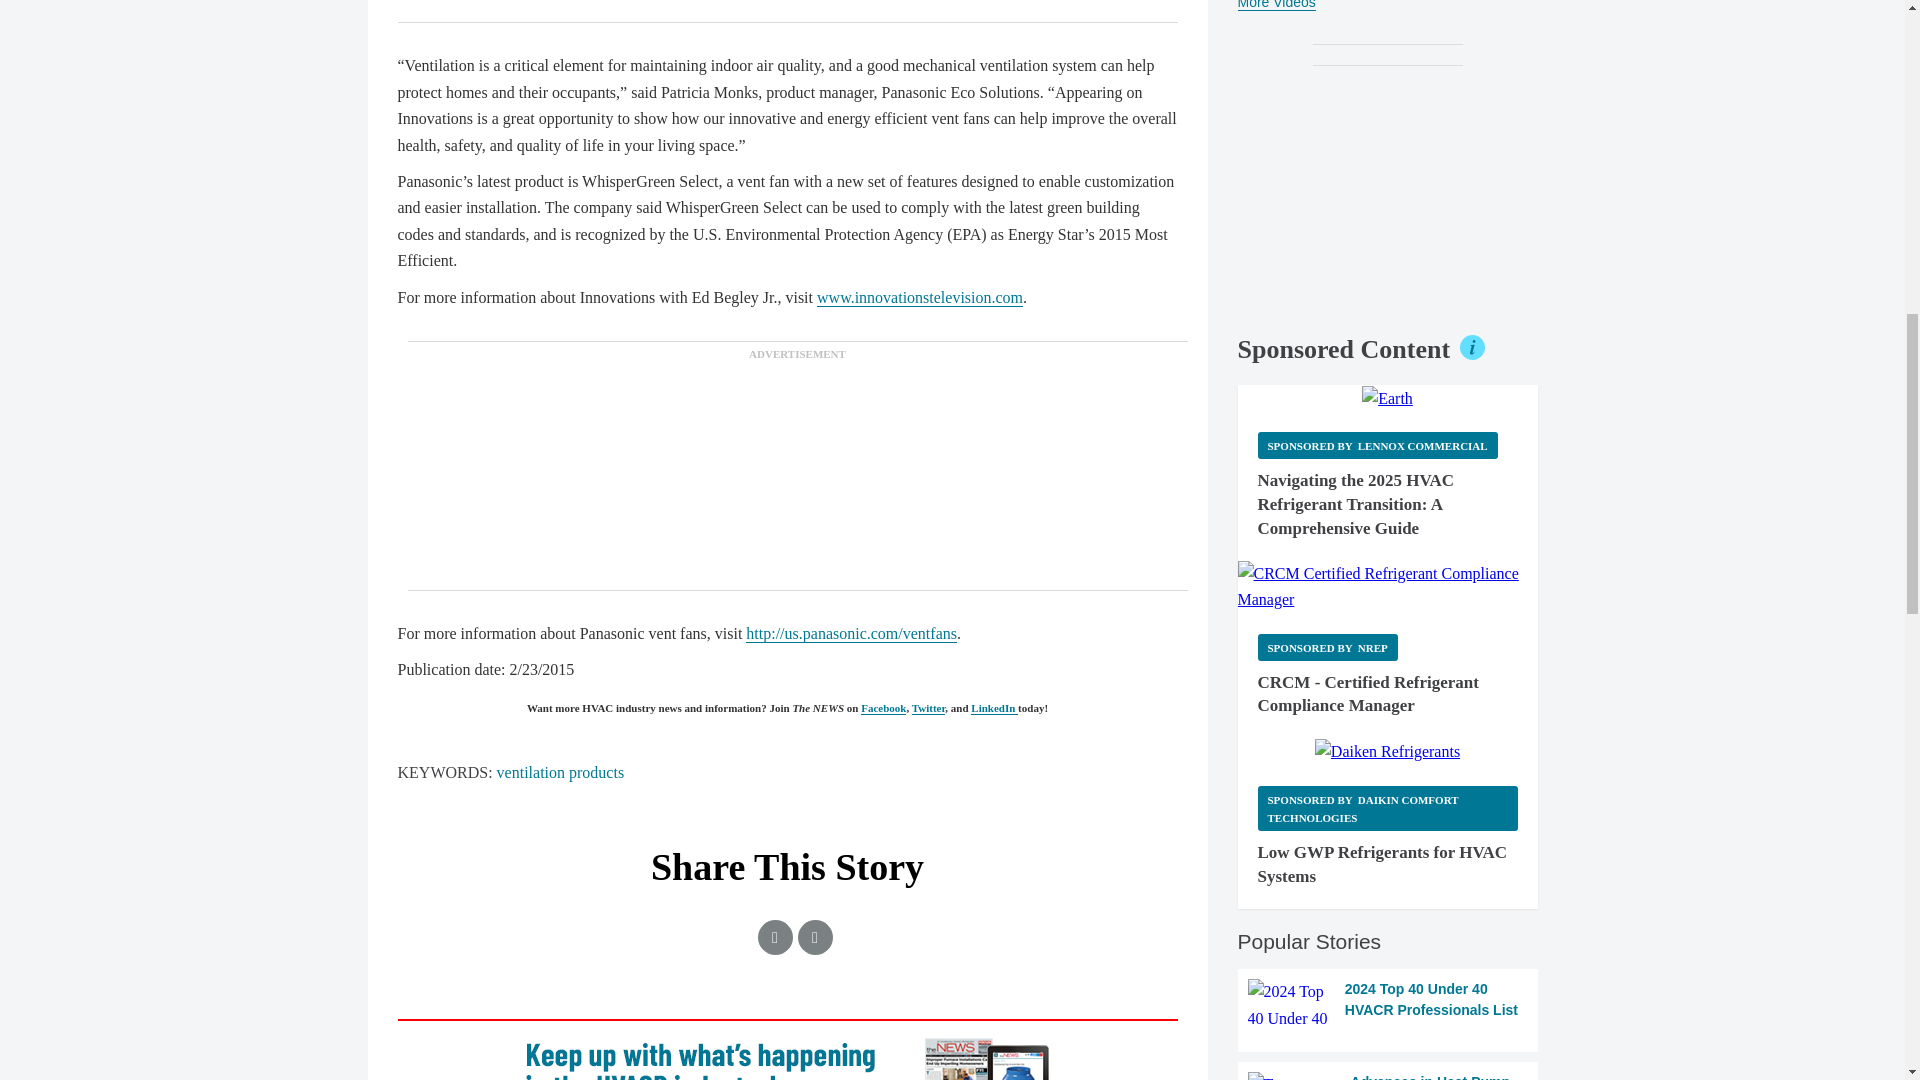 The height and width of the screenshot is (1080, 1920). What do you see at coordinates (1387, 751) in the screenshot?
I see `Daiken Refrigerants` at bounding box center [1387, 751].